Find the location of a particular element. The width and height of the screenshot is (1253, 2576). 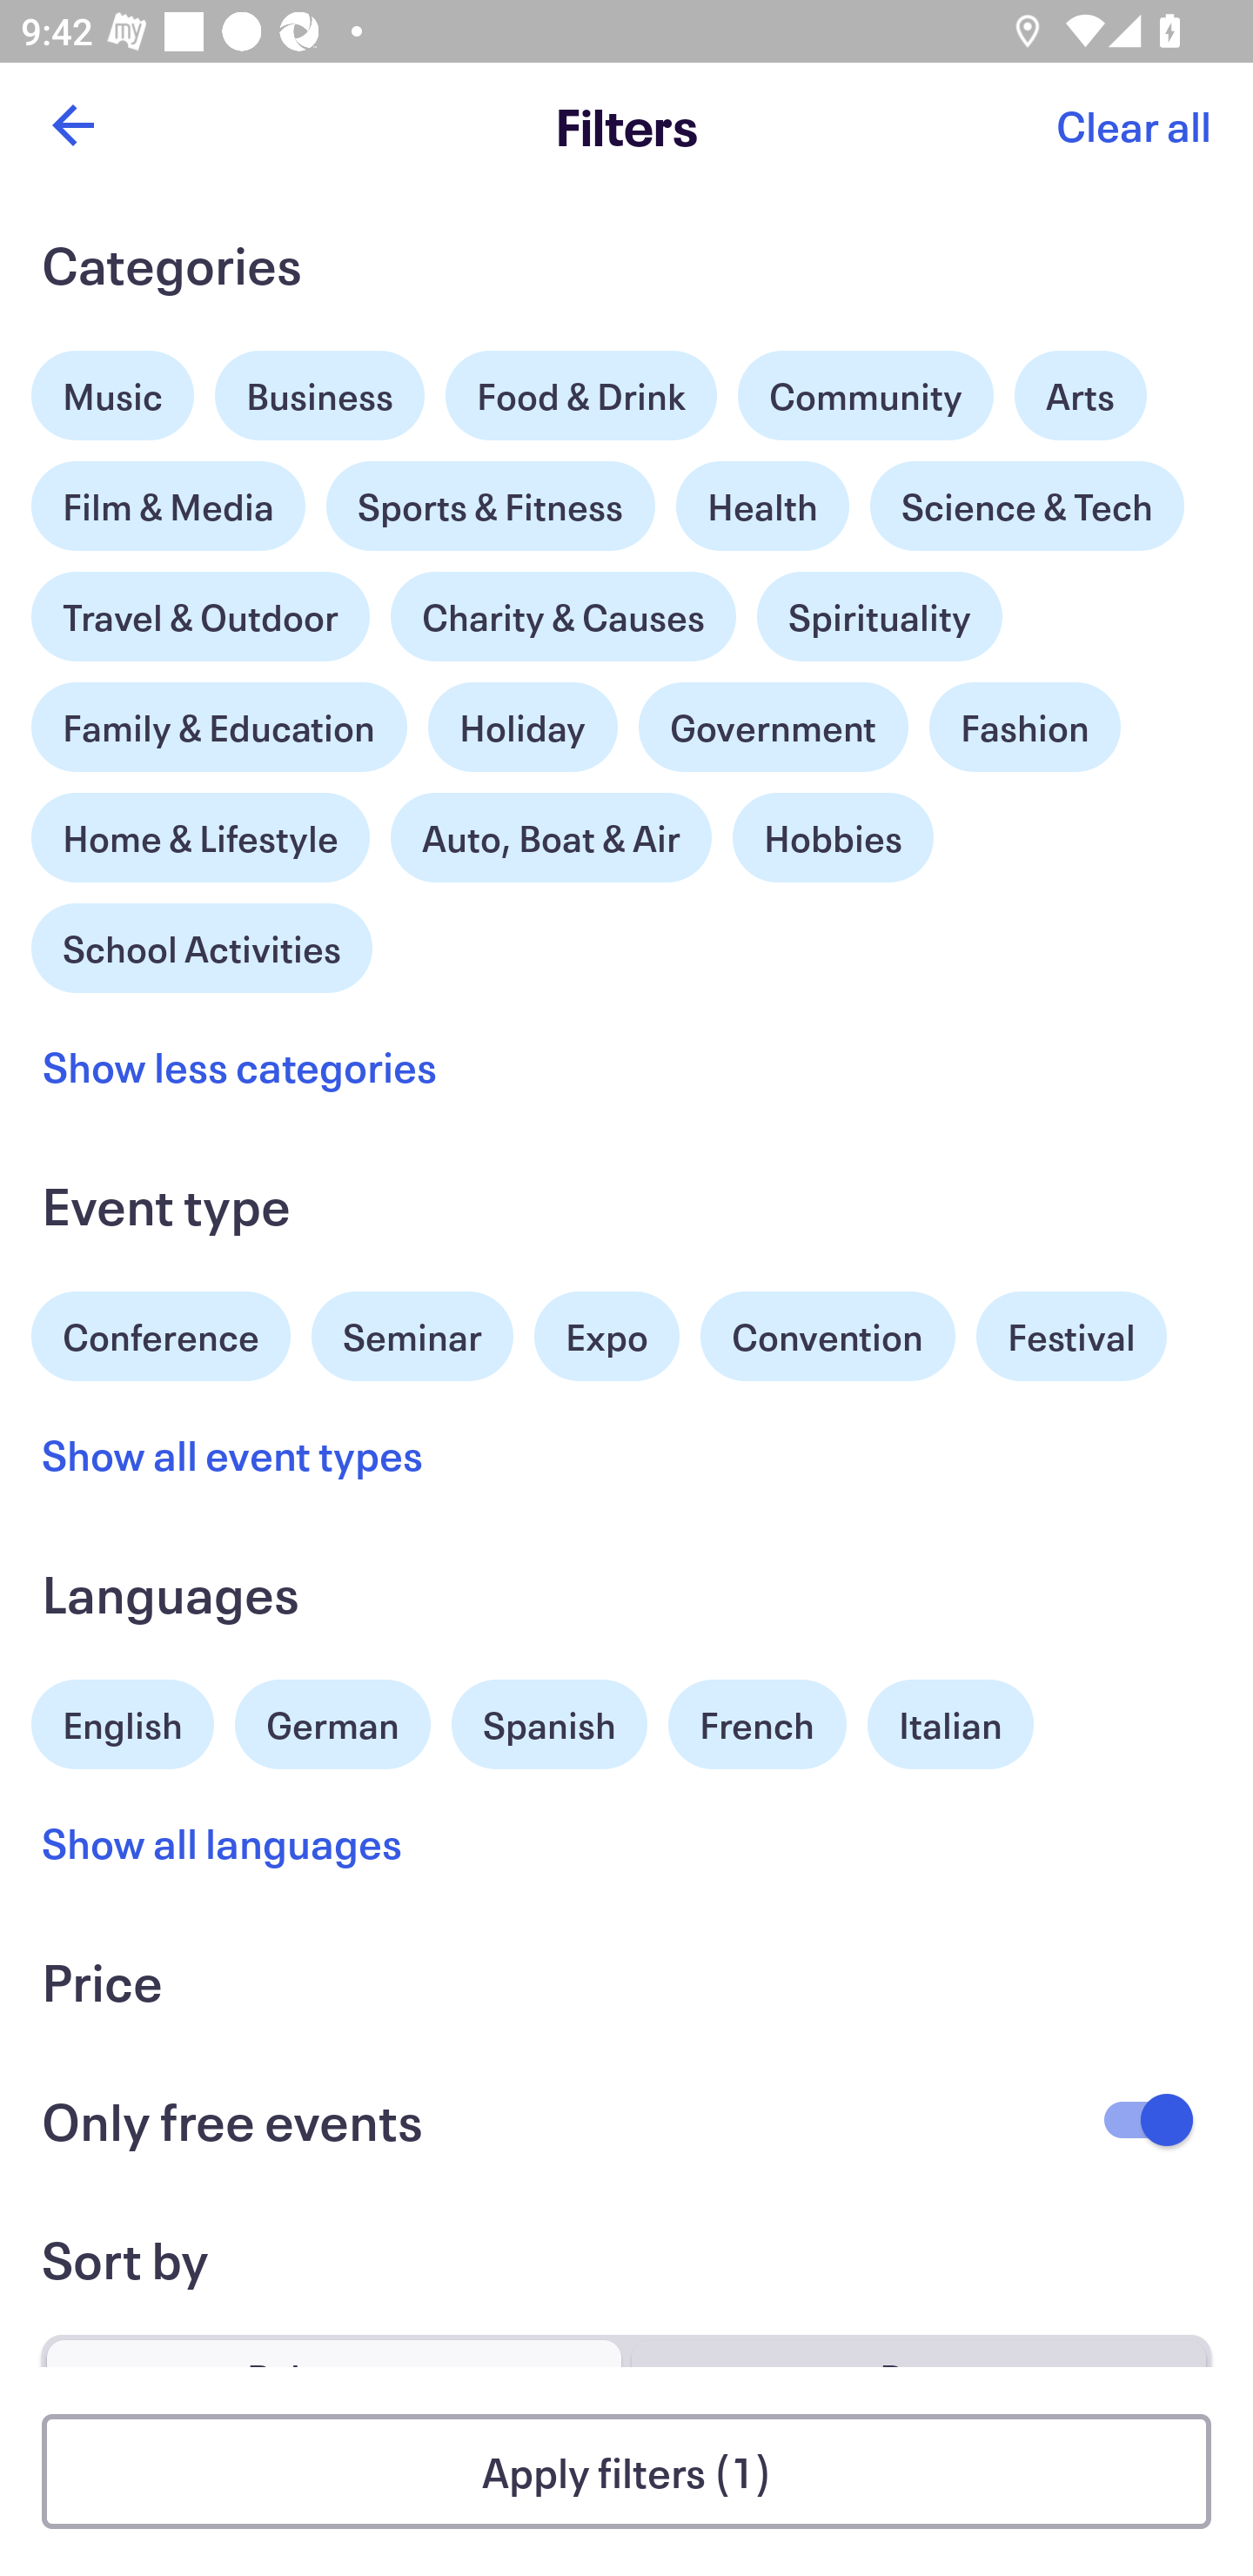

English is located at coordinates (123, 1721).